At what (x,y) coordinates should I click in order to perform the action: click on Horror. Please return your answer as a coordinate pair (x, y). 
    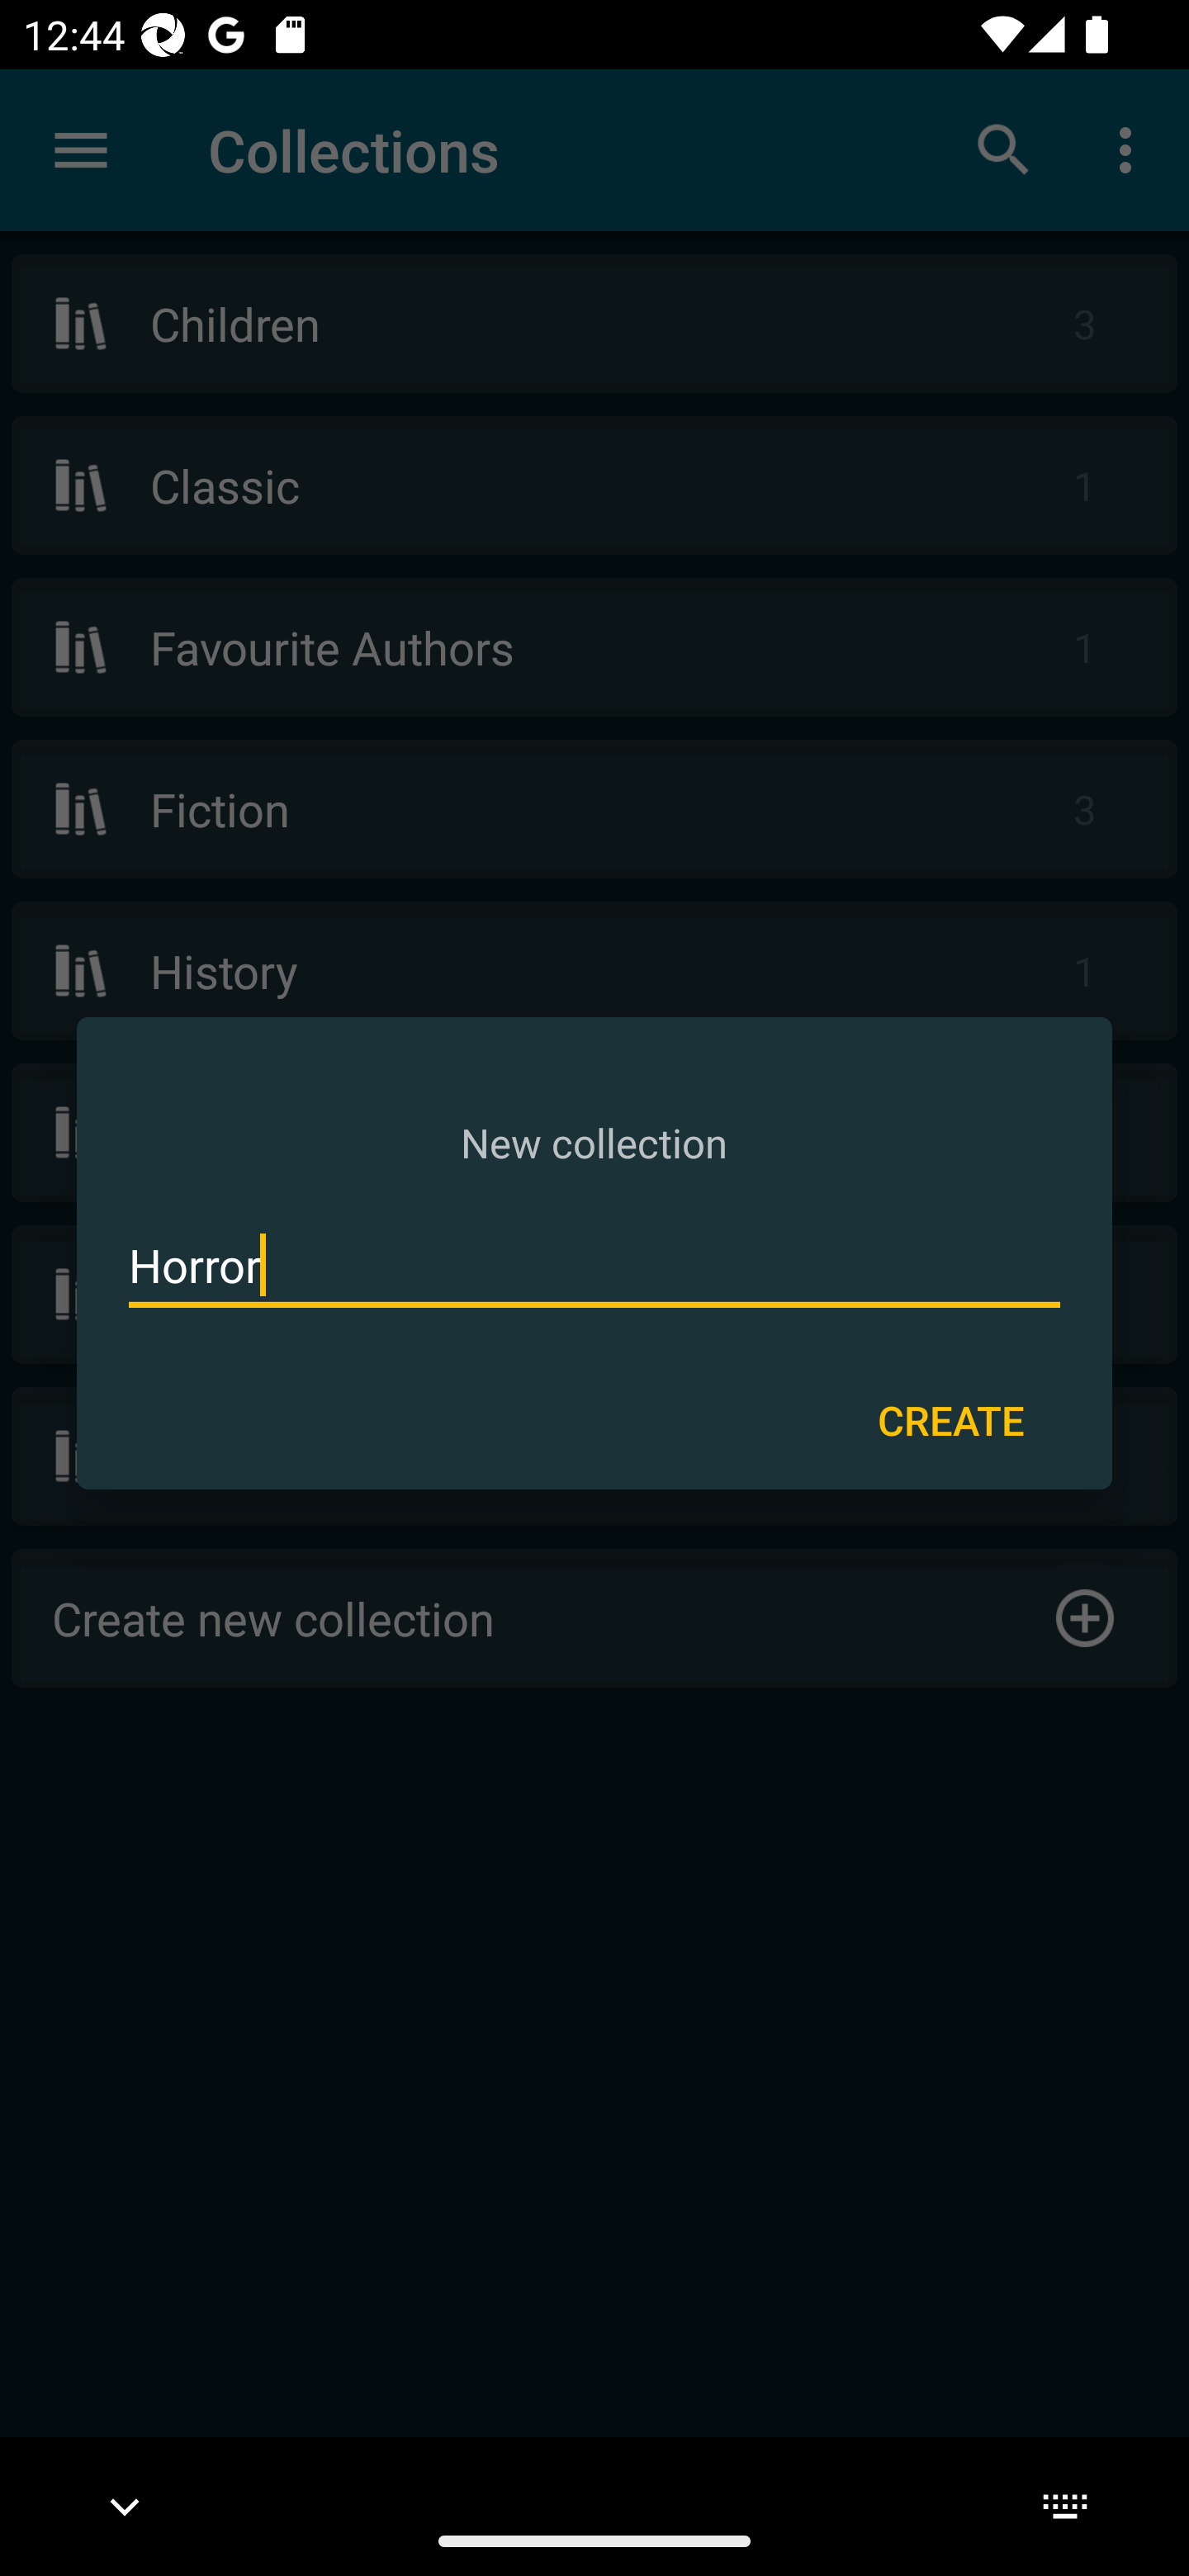
    Looking at the image, I should click on (594, 1266).